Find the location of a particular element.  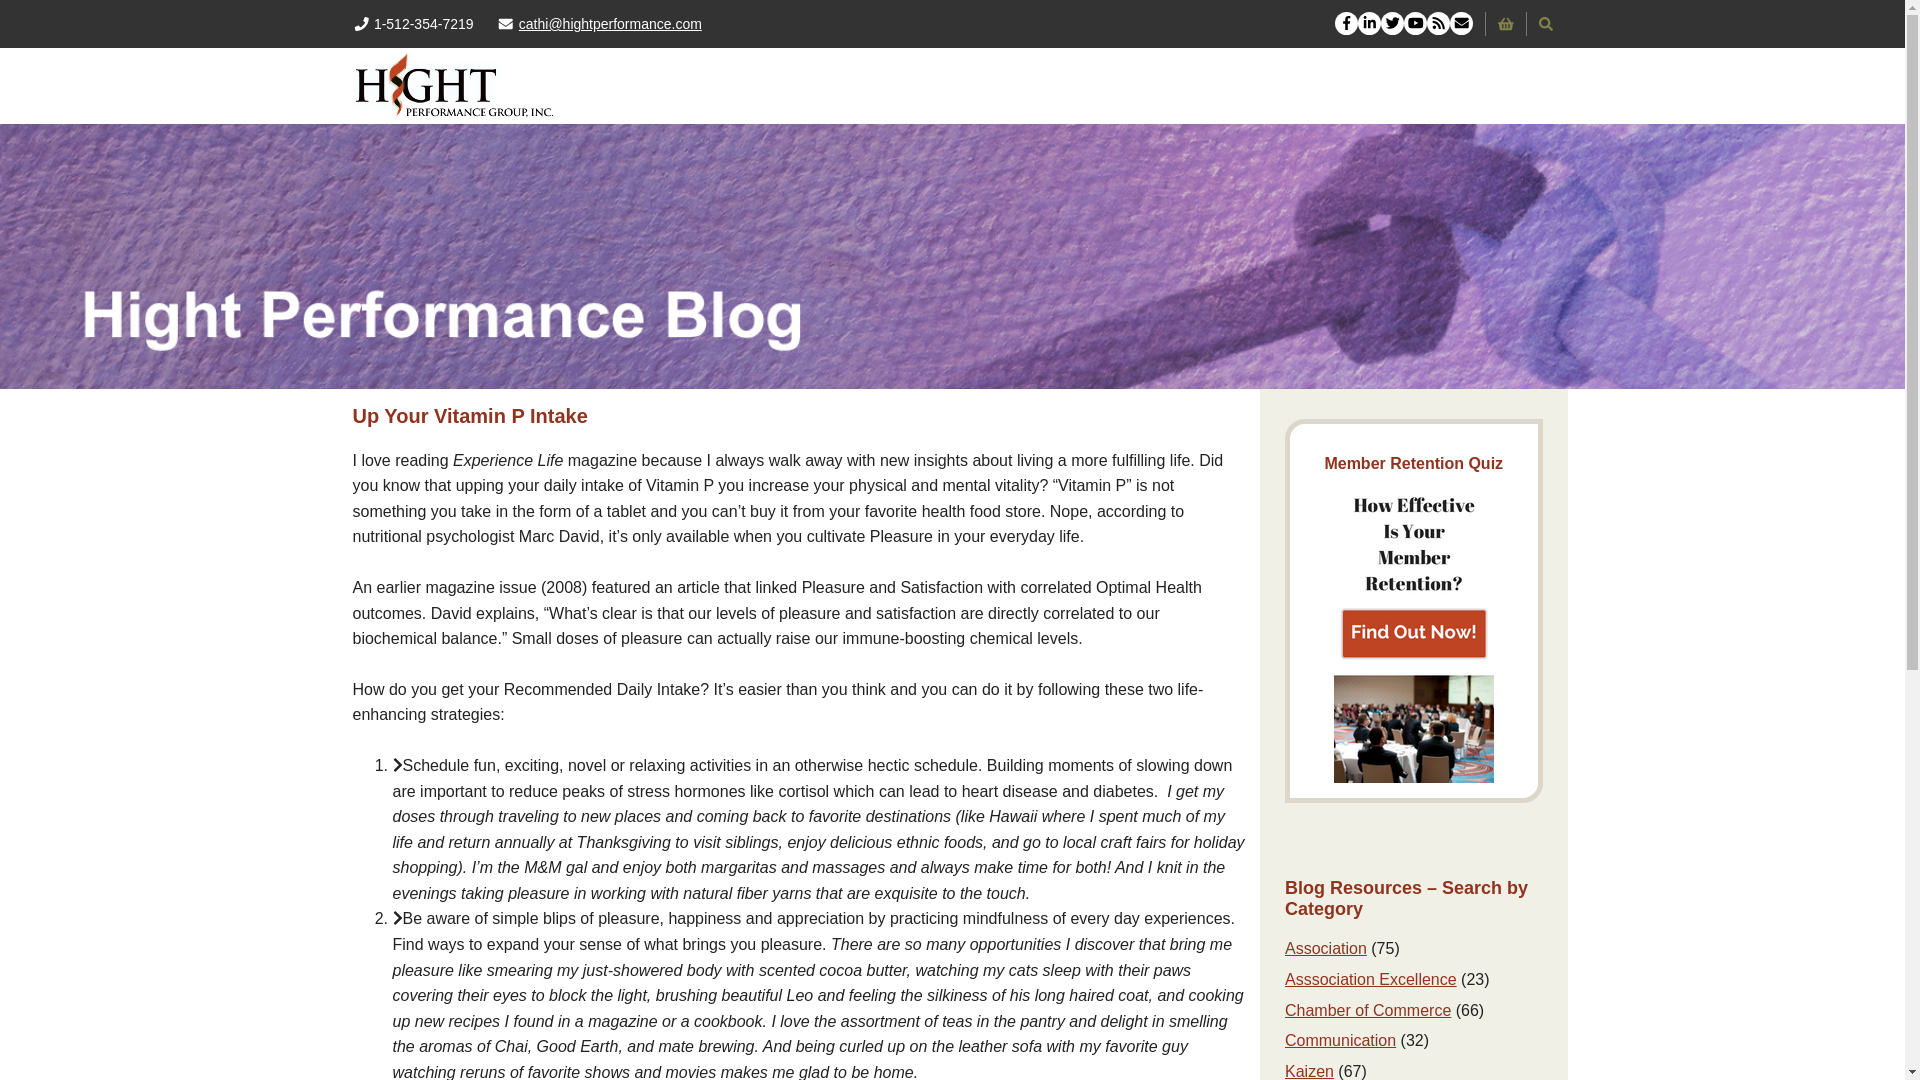

Asssociation Excellence is located at coordinates (1370, 979).